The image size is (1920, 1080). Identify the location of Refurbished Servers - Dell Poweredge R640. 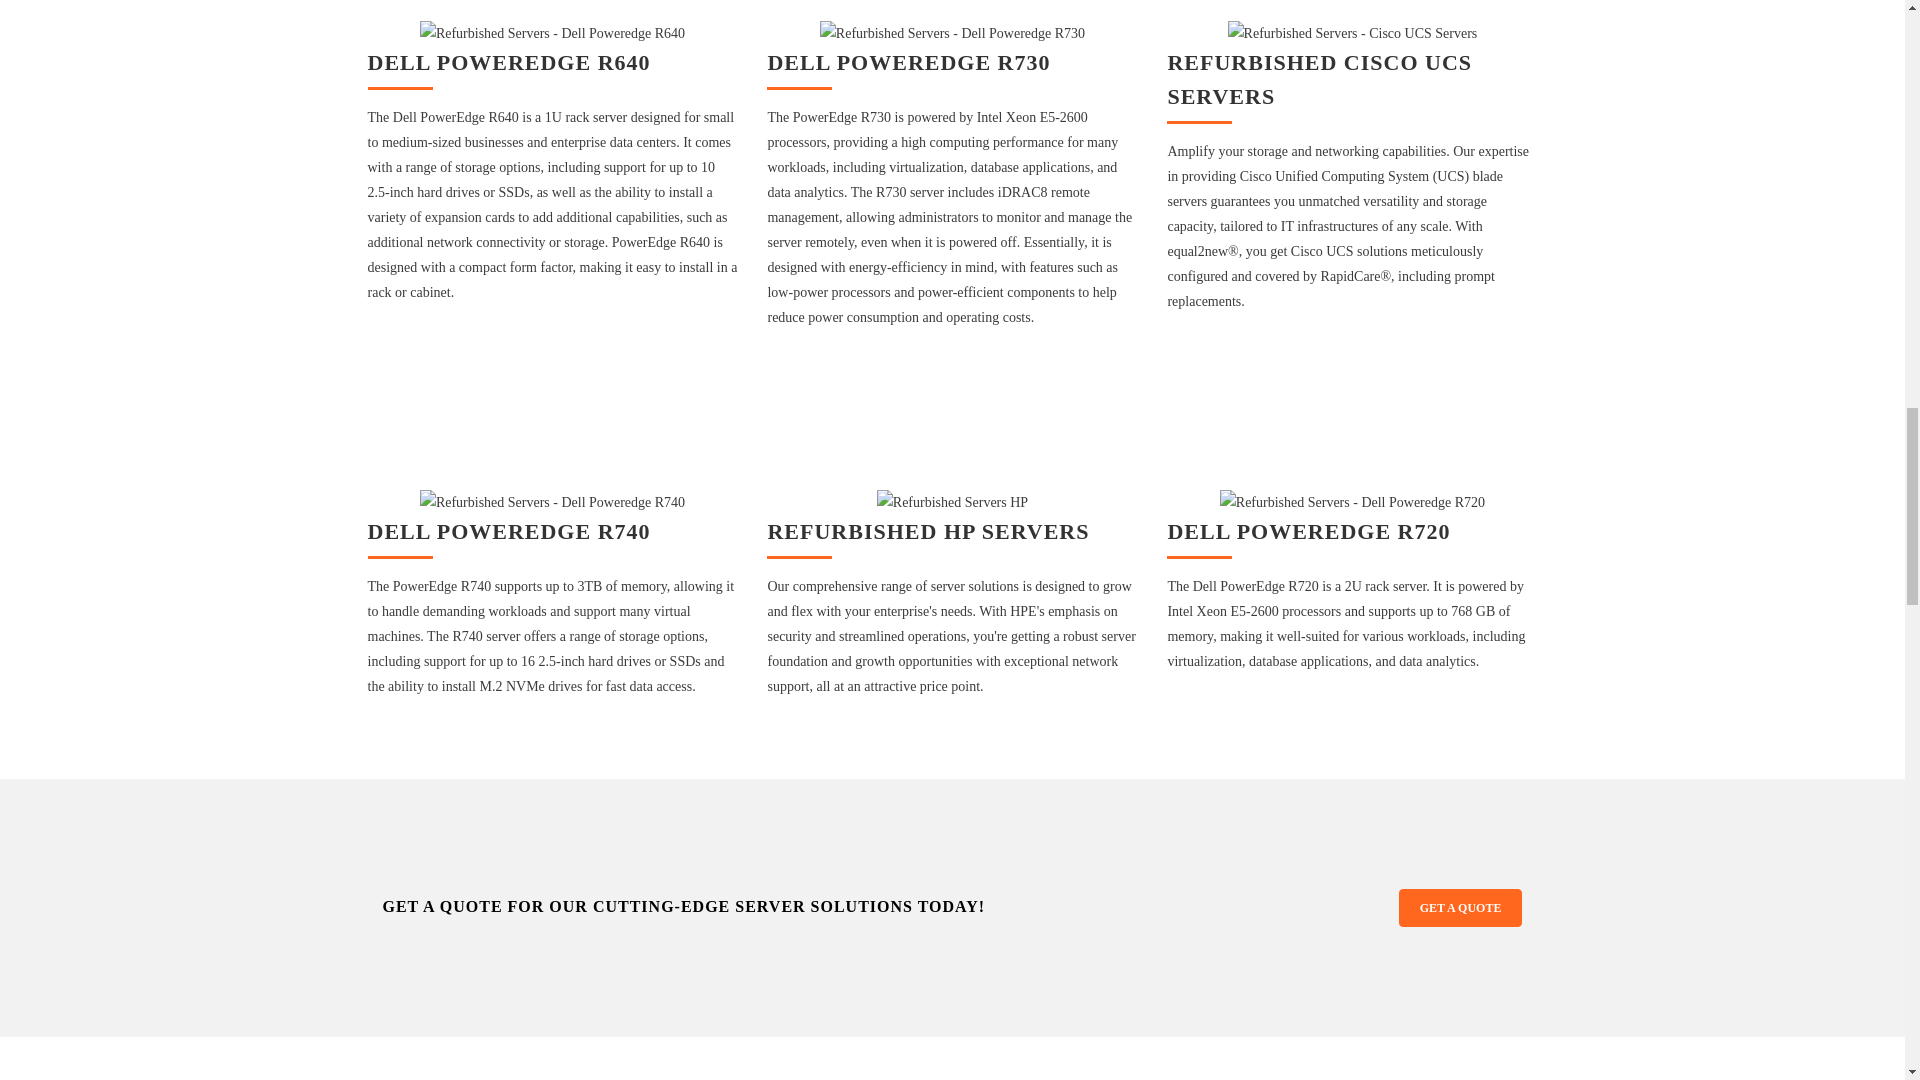
(552, 33).